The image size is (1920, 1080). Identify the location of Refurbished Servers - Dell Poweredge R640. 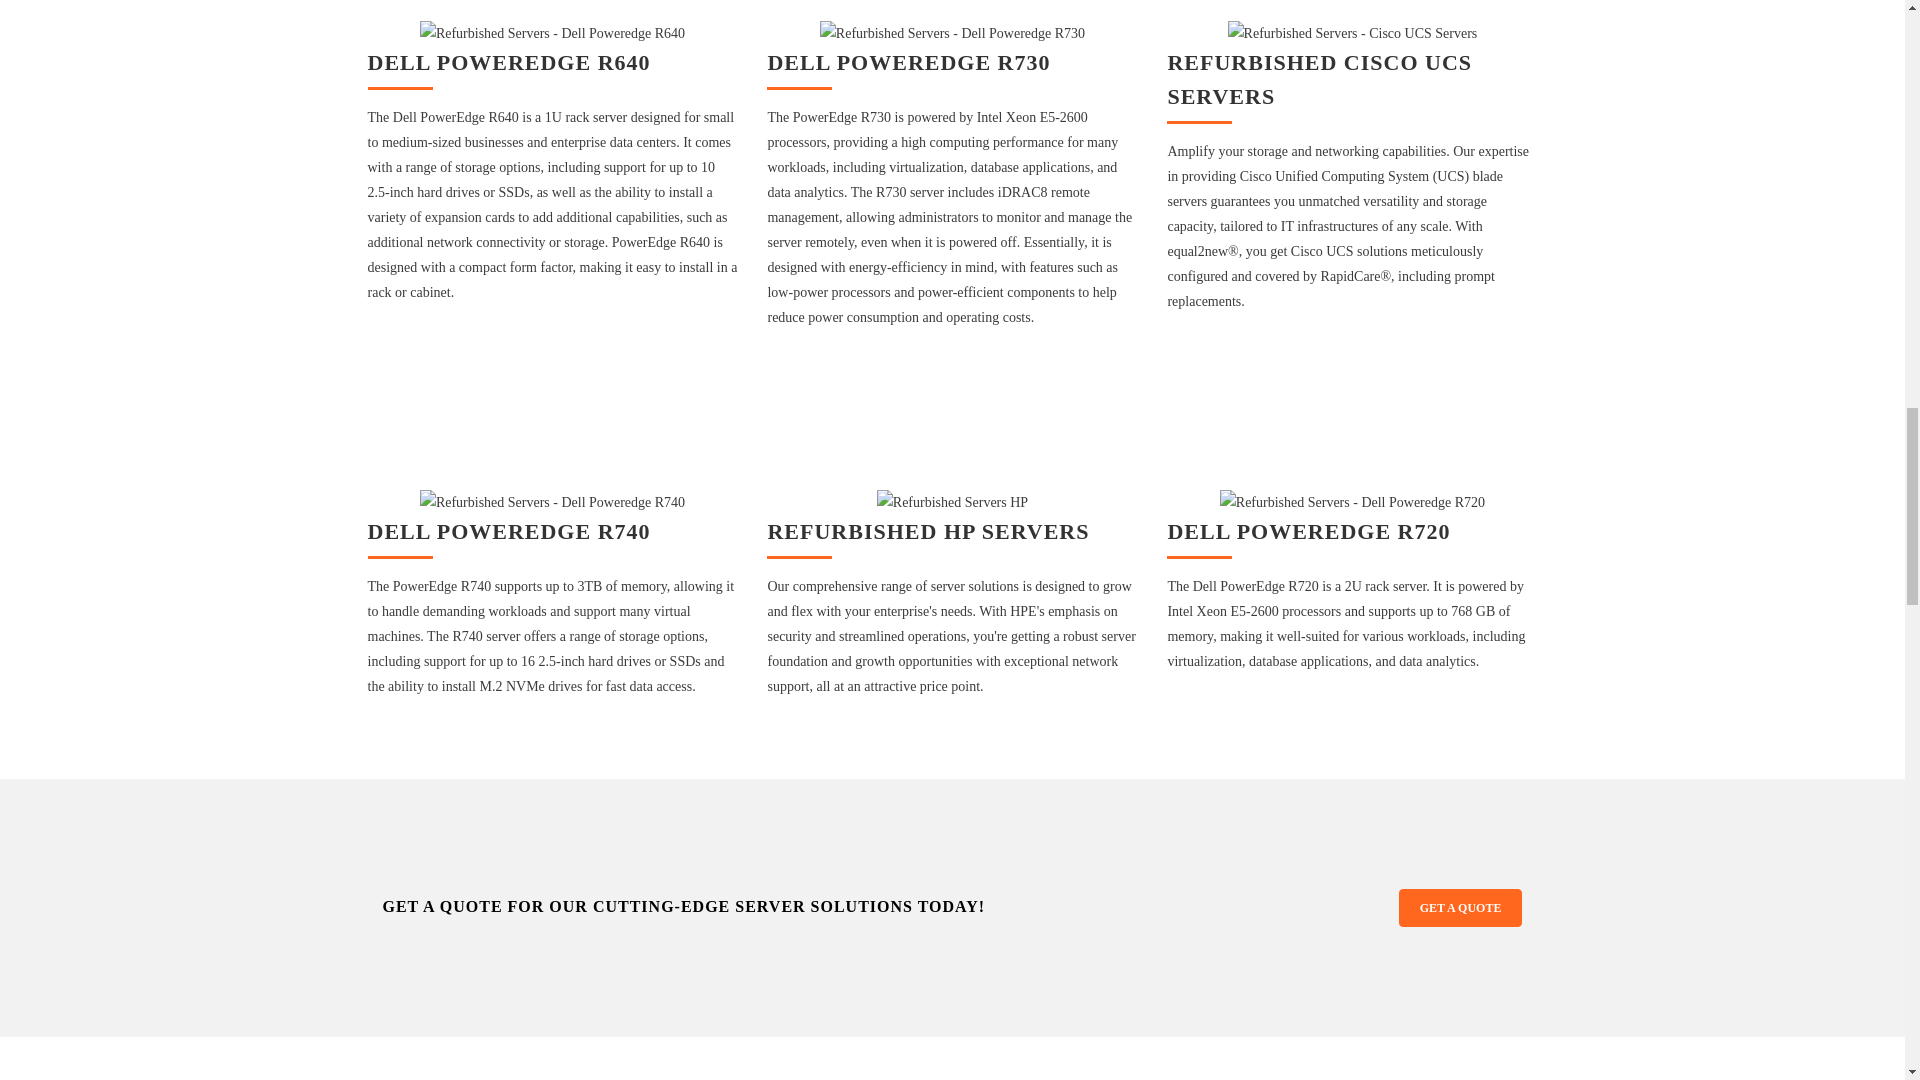
(552, 33).